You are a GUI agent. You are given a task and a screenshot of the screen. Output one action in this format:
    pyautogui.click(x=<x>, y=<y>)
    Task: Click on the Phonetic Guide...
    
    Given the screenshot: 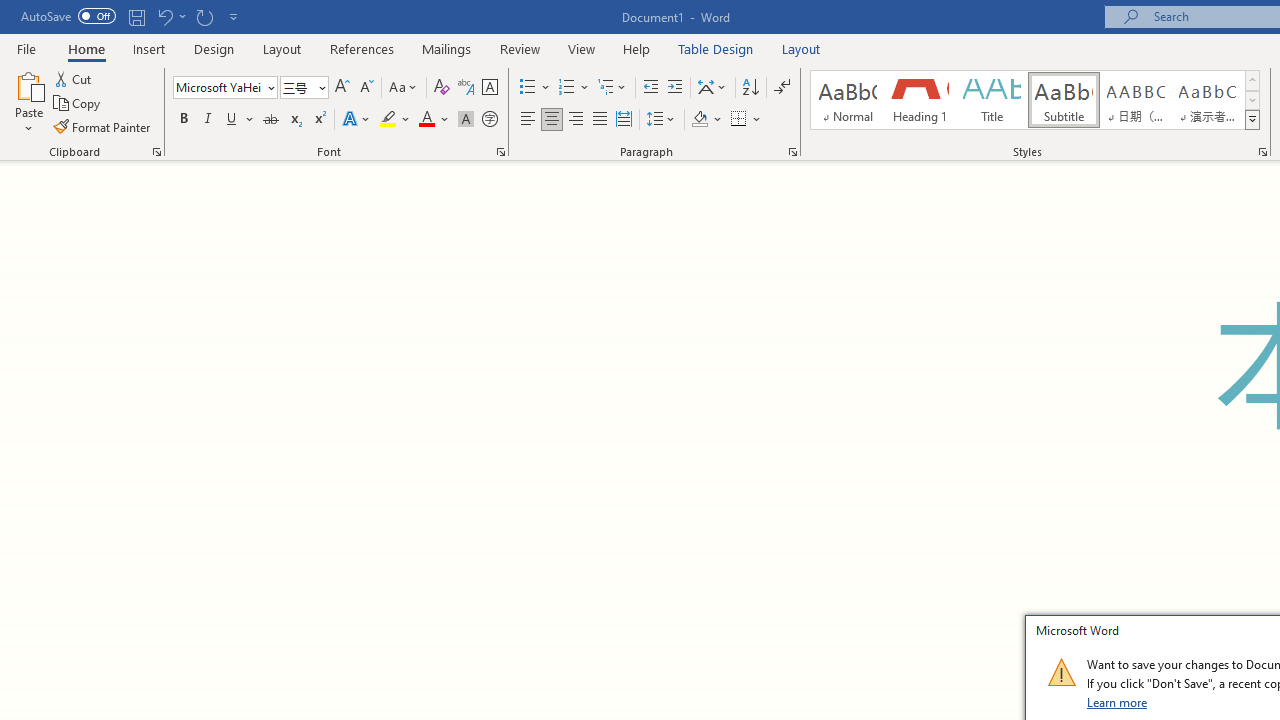 What is the action you would take?
    pyautogui.click(x=466, y=88)
    